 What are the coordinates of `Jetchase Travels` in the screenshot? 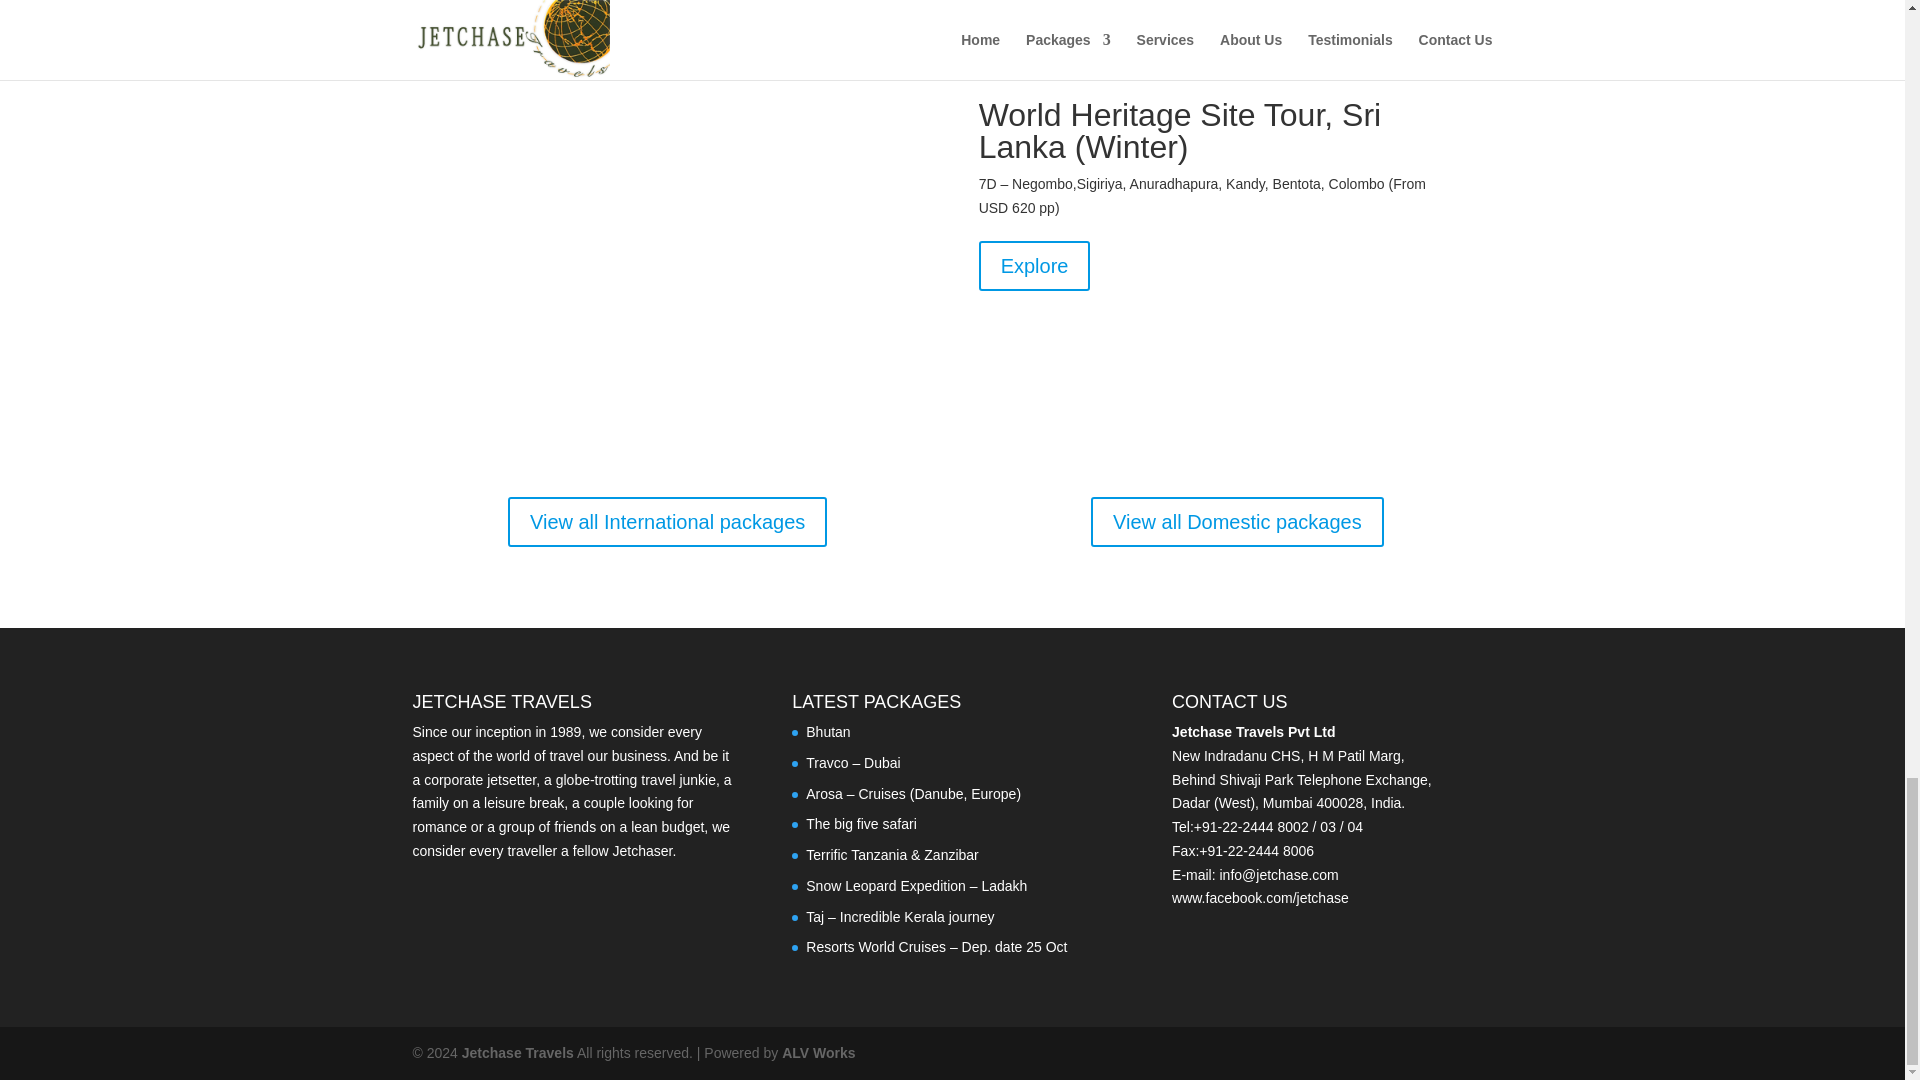 It's located at (518, 1052).